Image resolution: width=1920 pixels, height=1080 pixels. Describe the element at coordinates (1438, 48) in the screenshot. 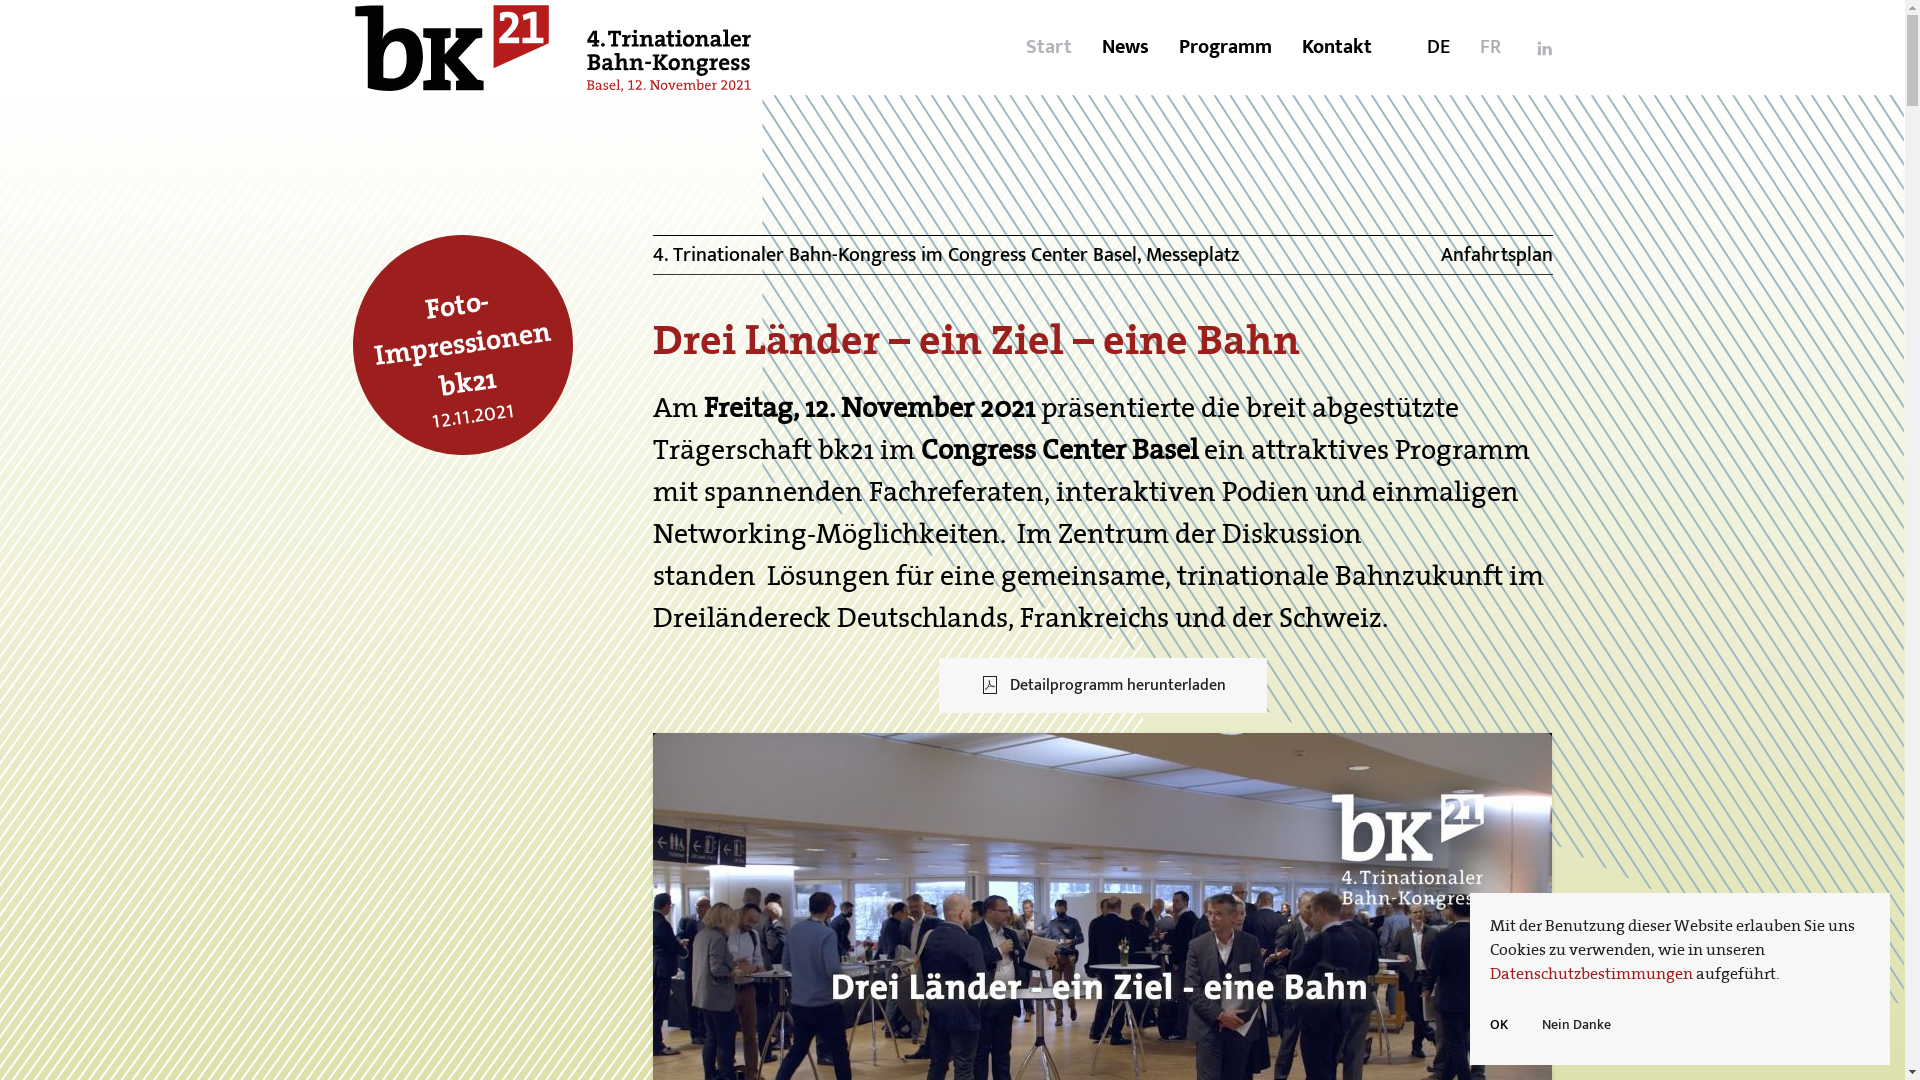

I see `DE` at that location.